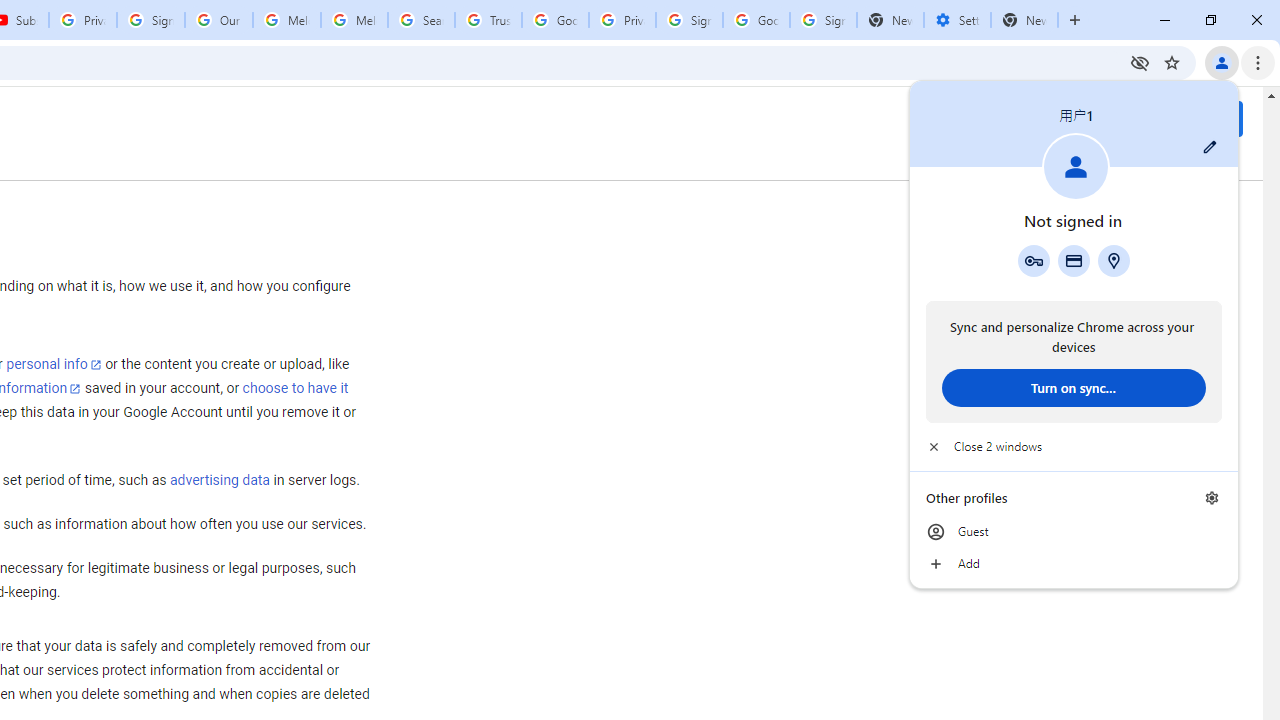 This screenshot has width=1280, height=720. I want to click on New Tab, so click(1024, 20).